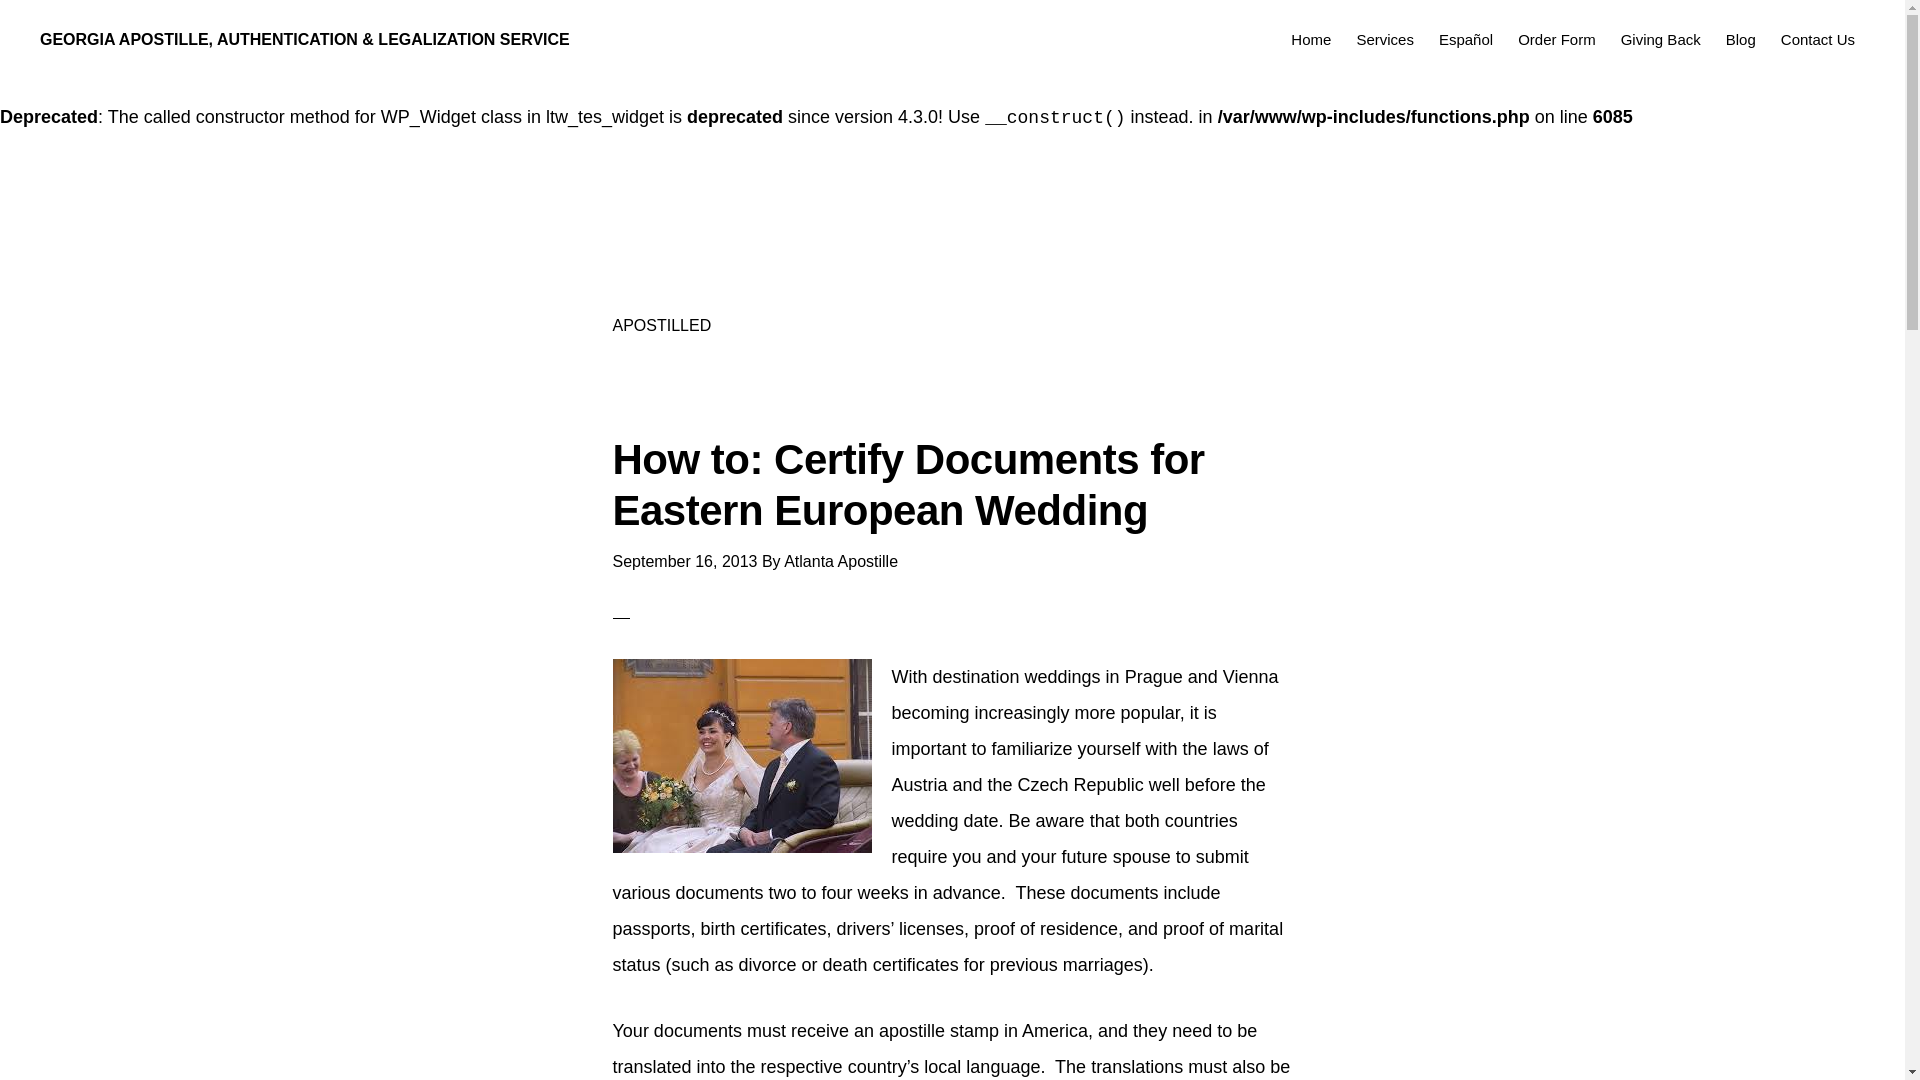 This screenshot has width=1920, height=1080. I want to click on Services, so click(1384, 38).